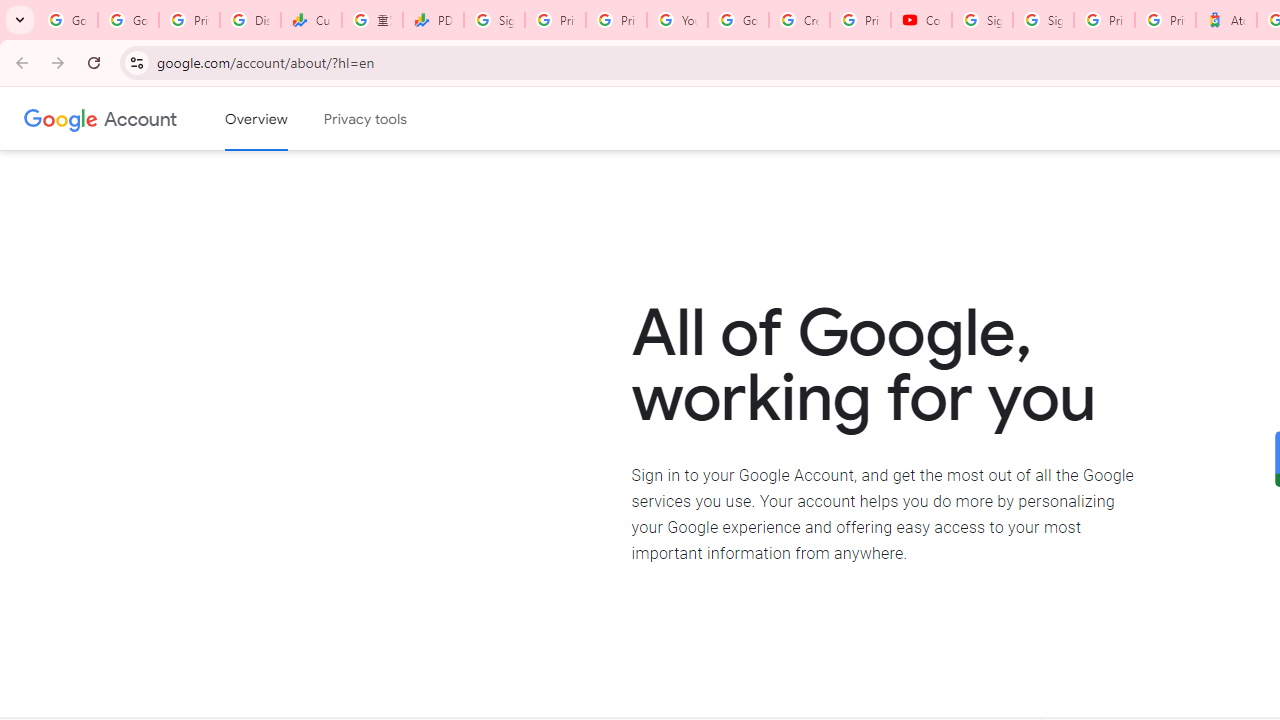 This screenshot has height=720, width=1280. Describe the element at coordinates (434, 20) in the screenshot. I see `PDD Holdings Inc - ADR (PDD) Price & News - Google Finance` at that location.